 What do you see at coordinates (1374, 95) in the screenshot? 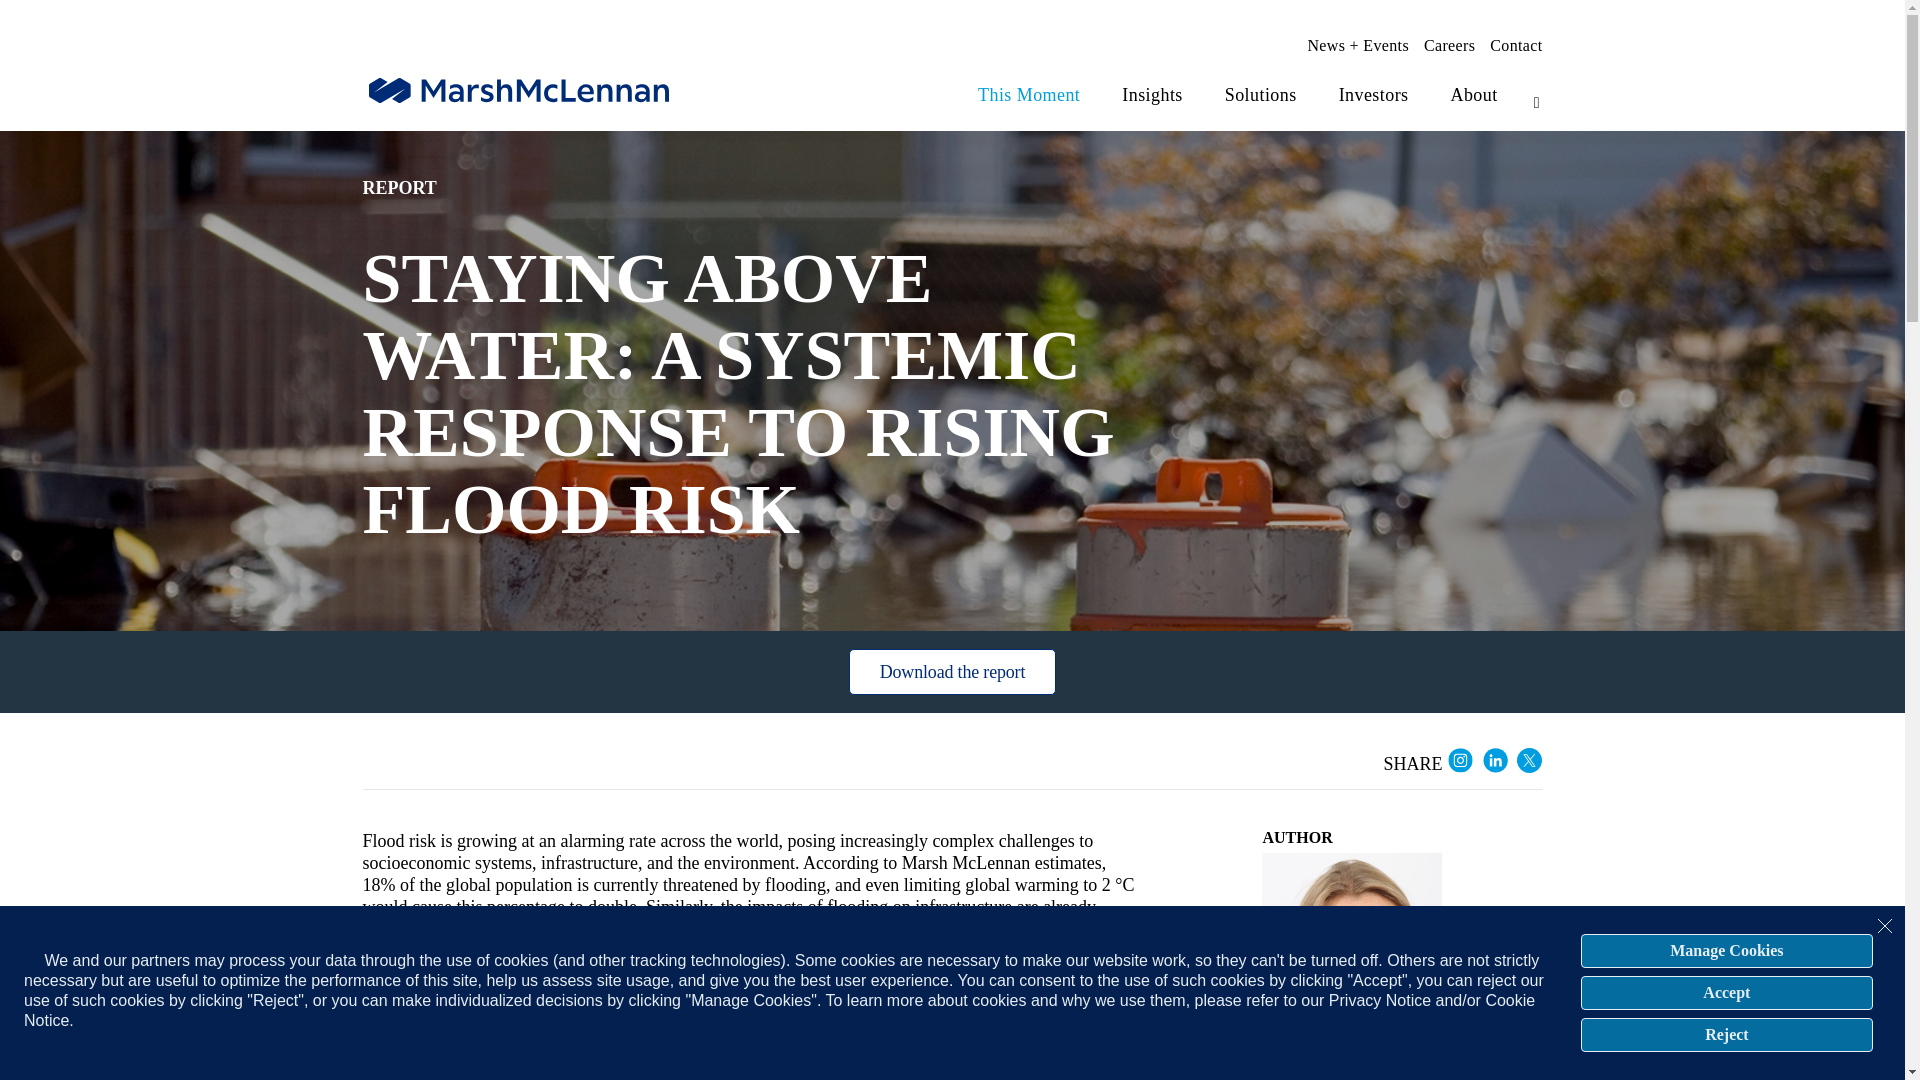
I see `Investors` at bounding box center [1374, 95].